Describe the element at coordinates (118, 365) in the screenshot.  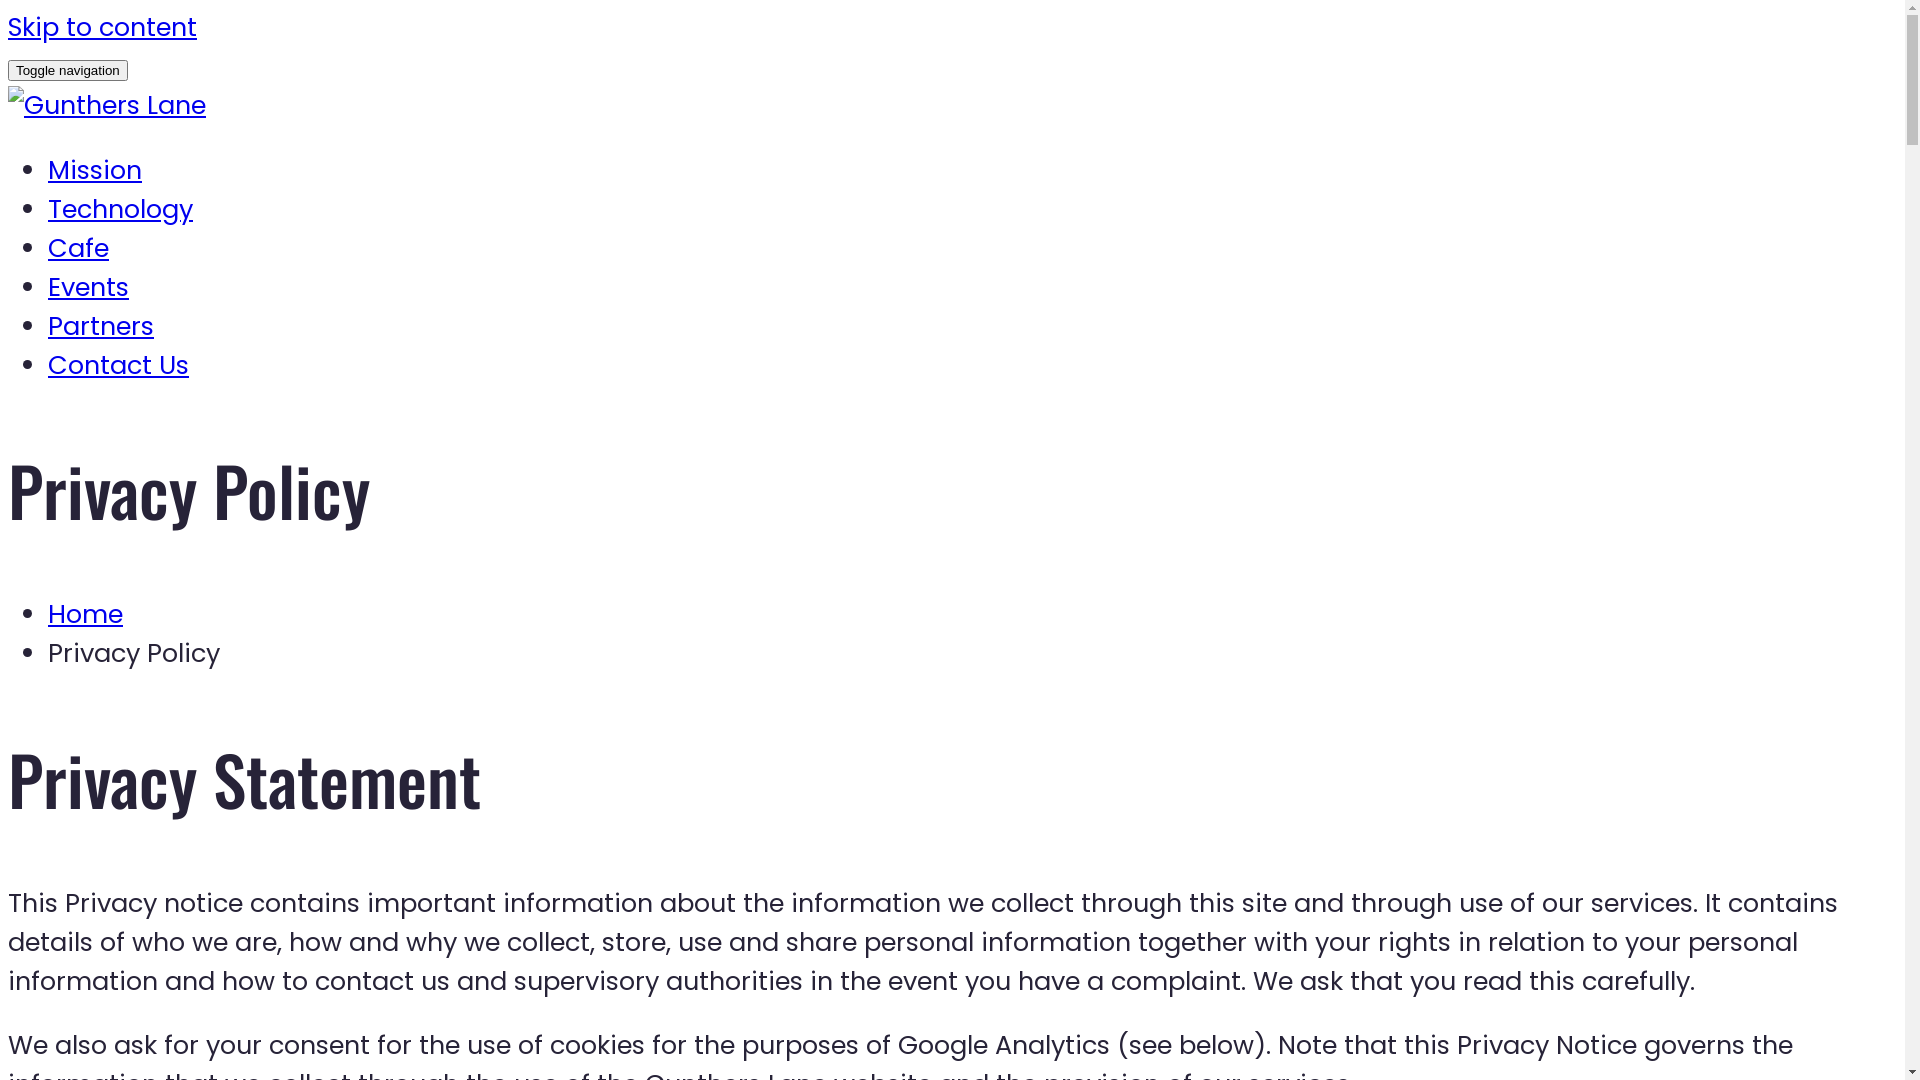
I see `Contact Us` at that location.